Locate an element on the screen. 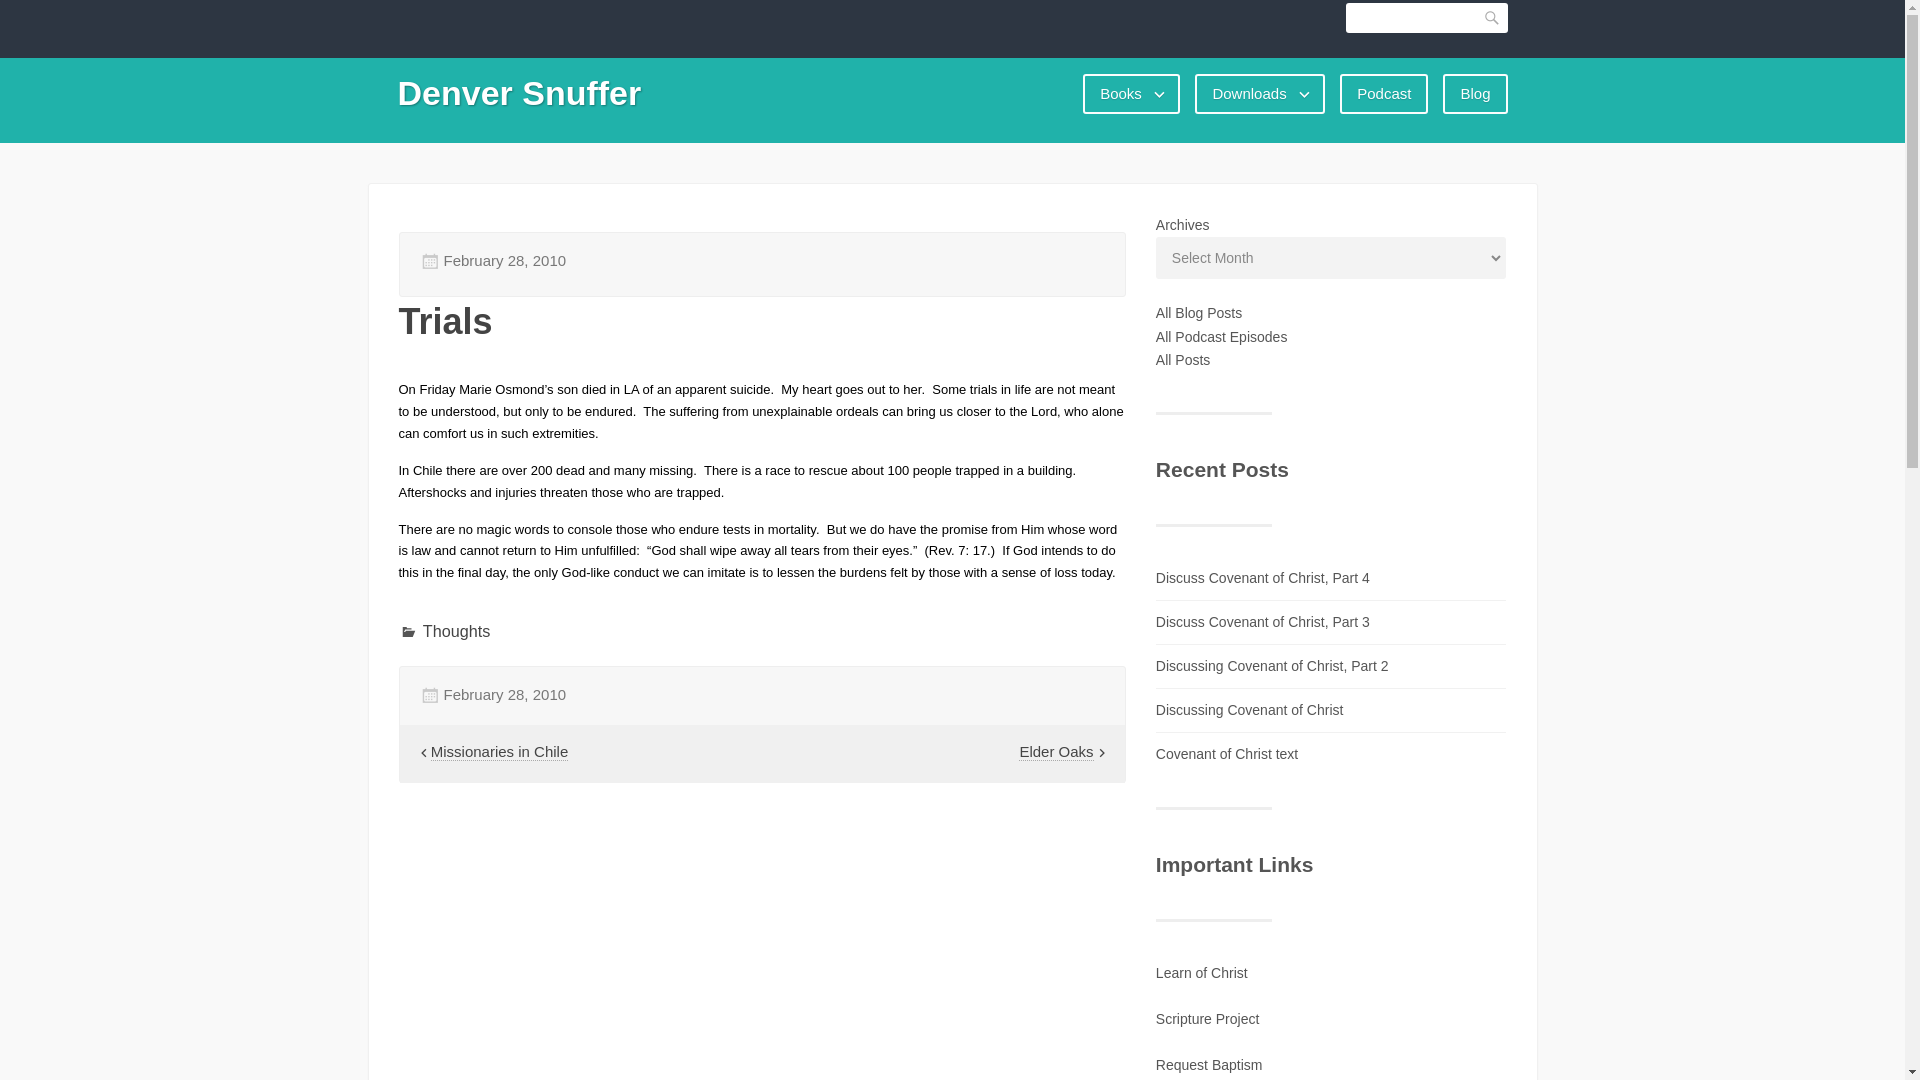 This screenshot has width=1920, height=1080. Podcast is located at coordinates (1384, 94).